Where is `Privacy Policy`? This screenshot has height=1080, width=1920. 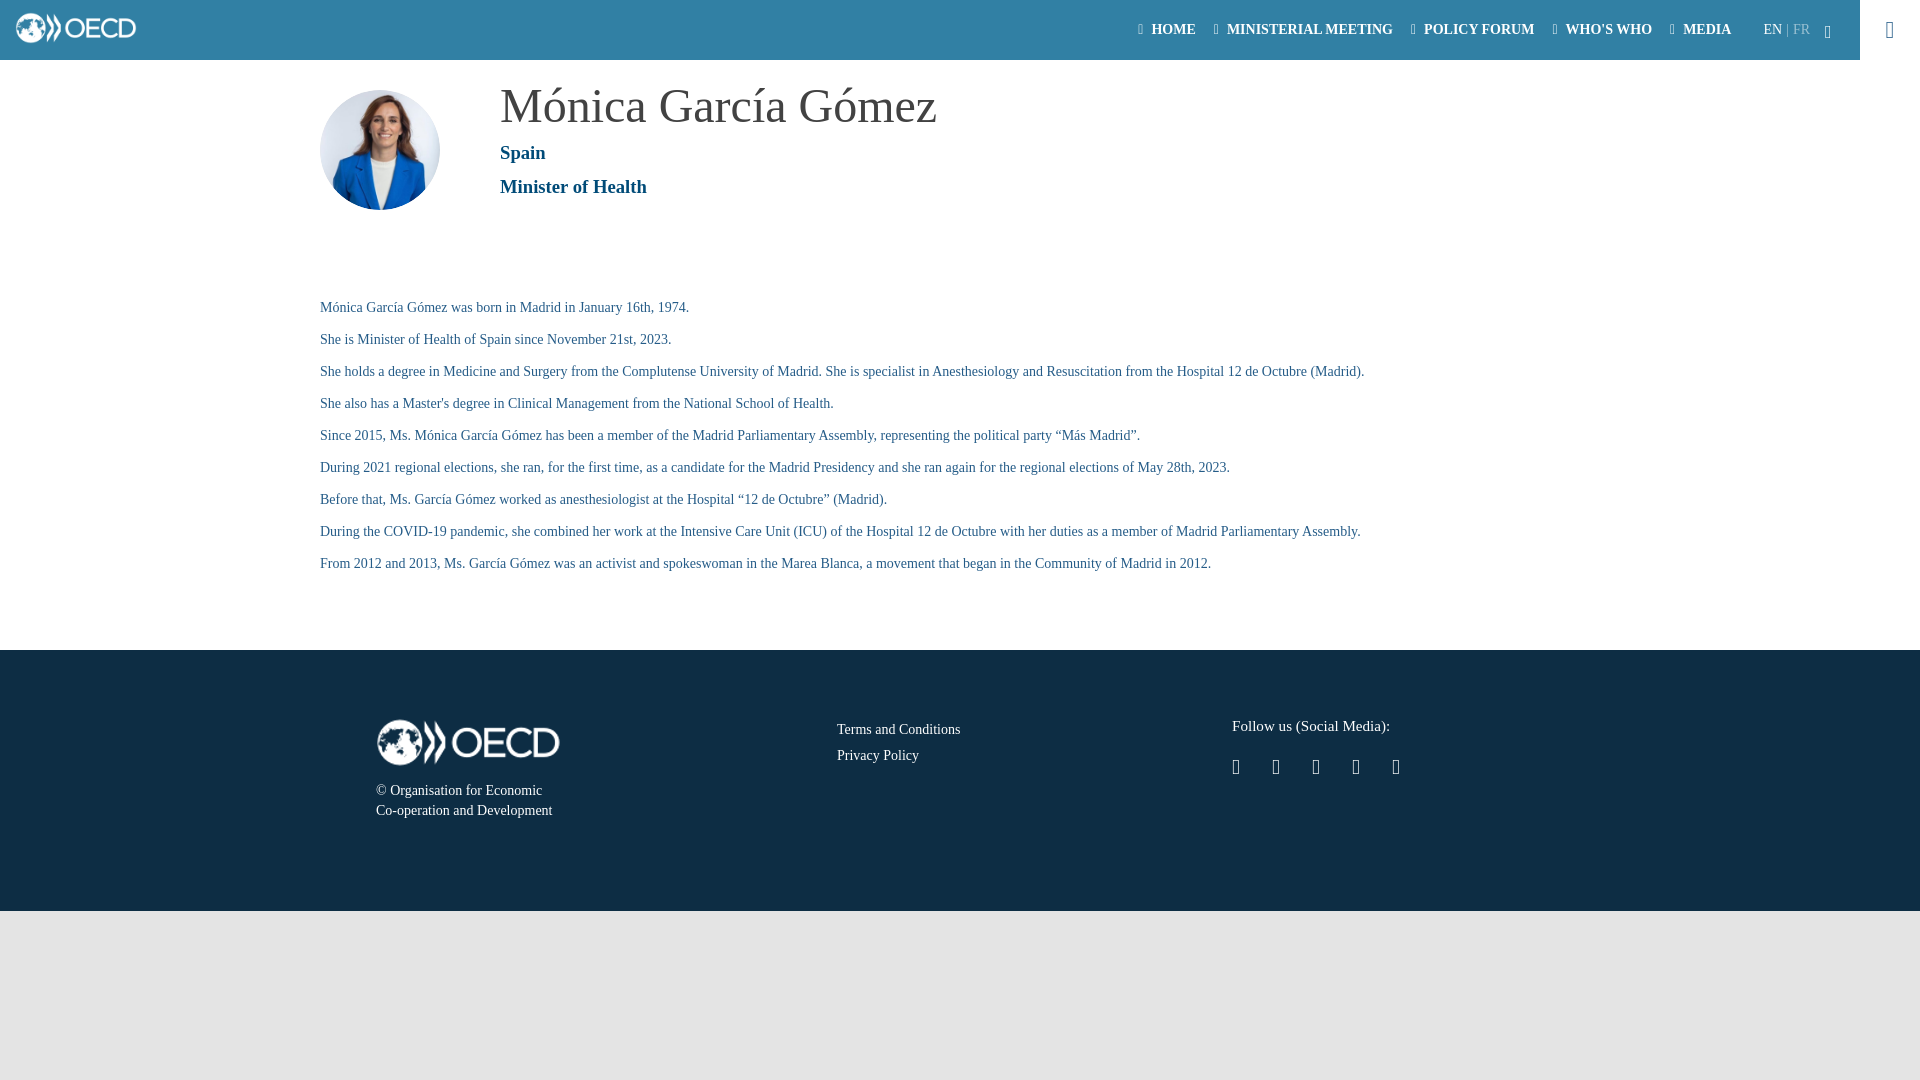 Privacy Policy is located at coordinates (986, 757).